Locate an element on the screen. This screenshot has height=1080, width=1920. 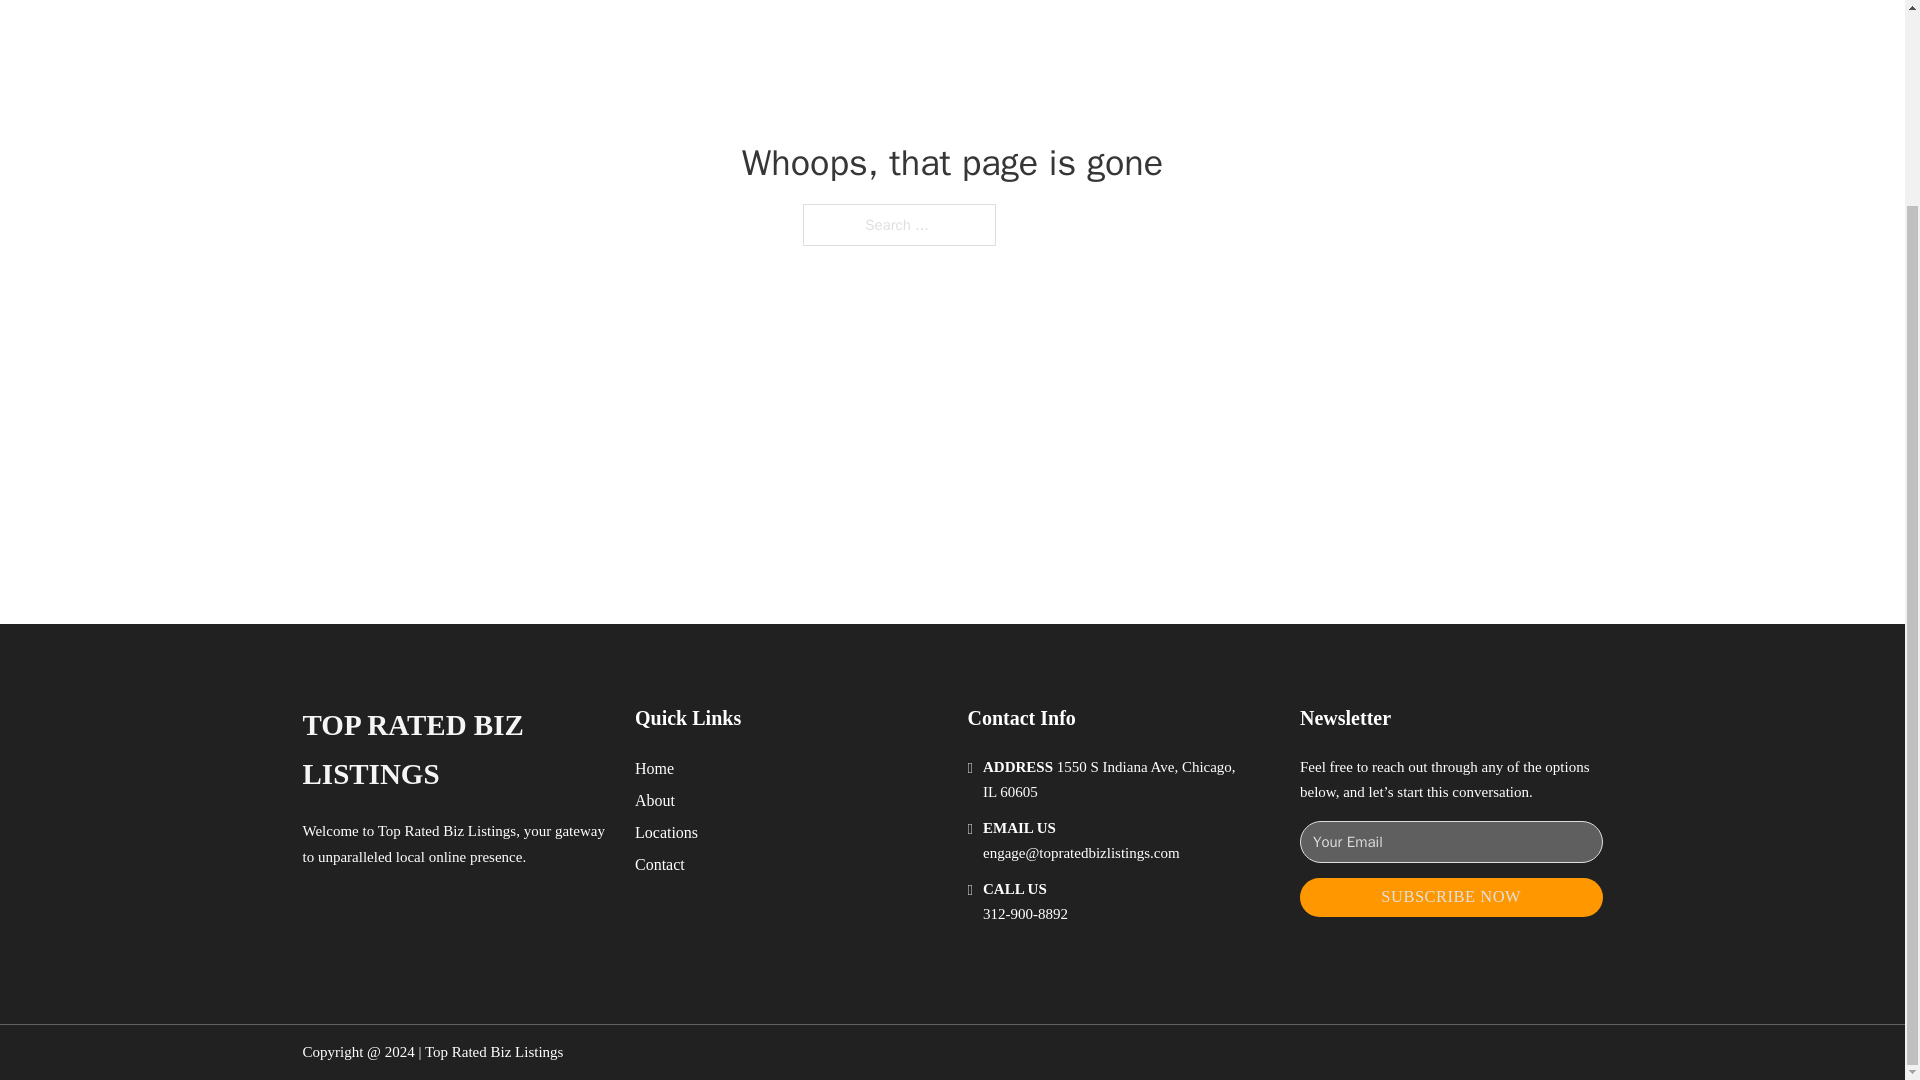
Contact is located at coordinates (660, 864).